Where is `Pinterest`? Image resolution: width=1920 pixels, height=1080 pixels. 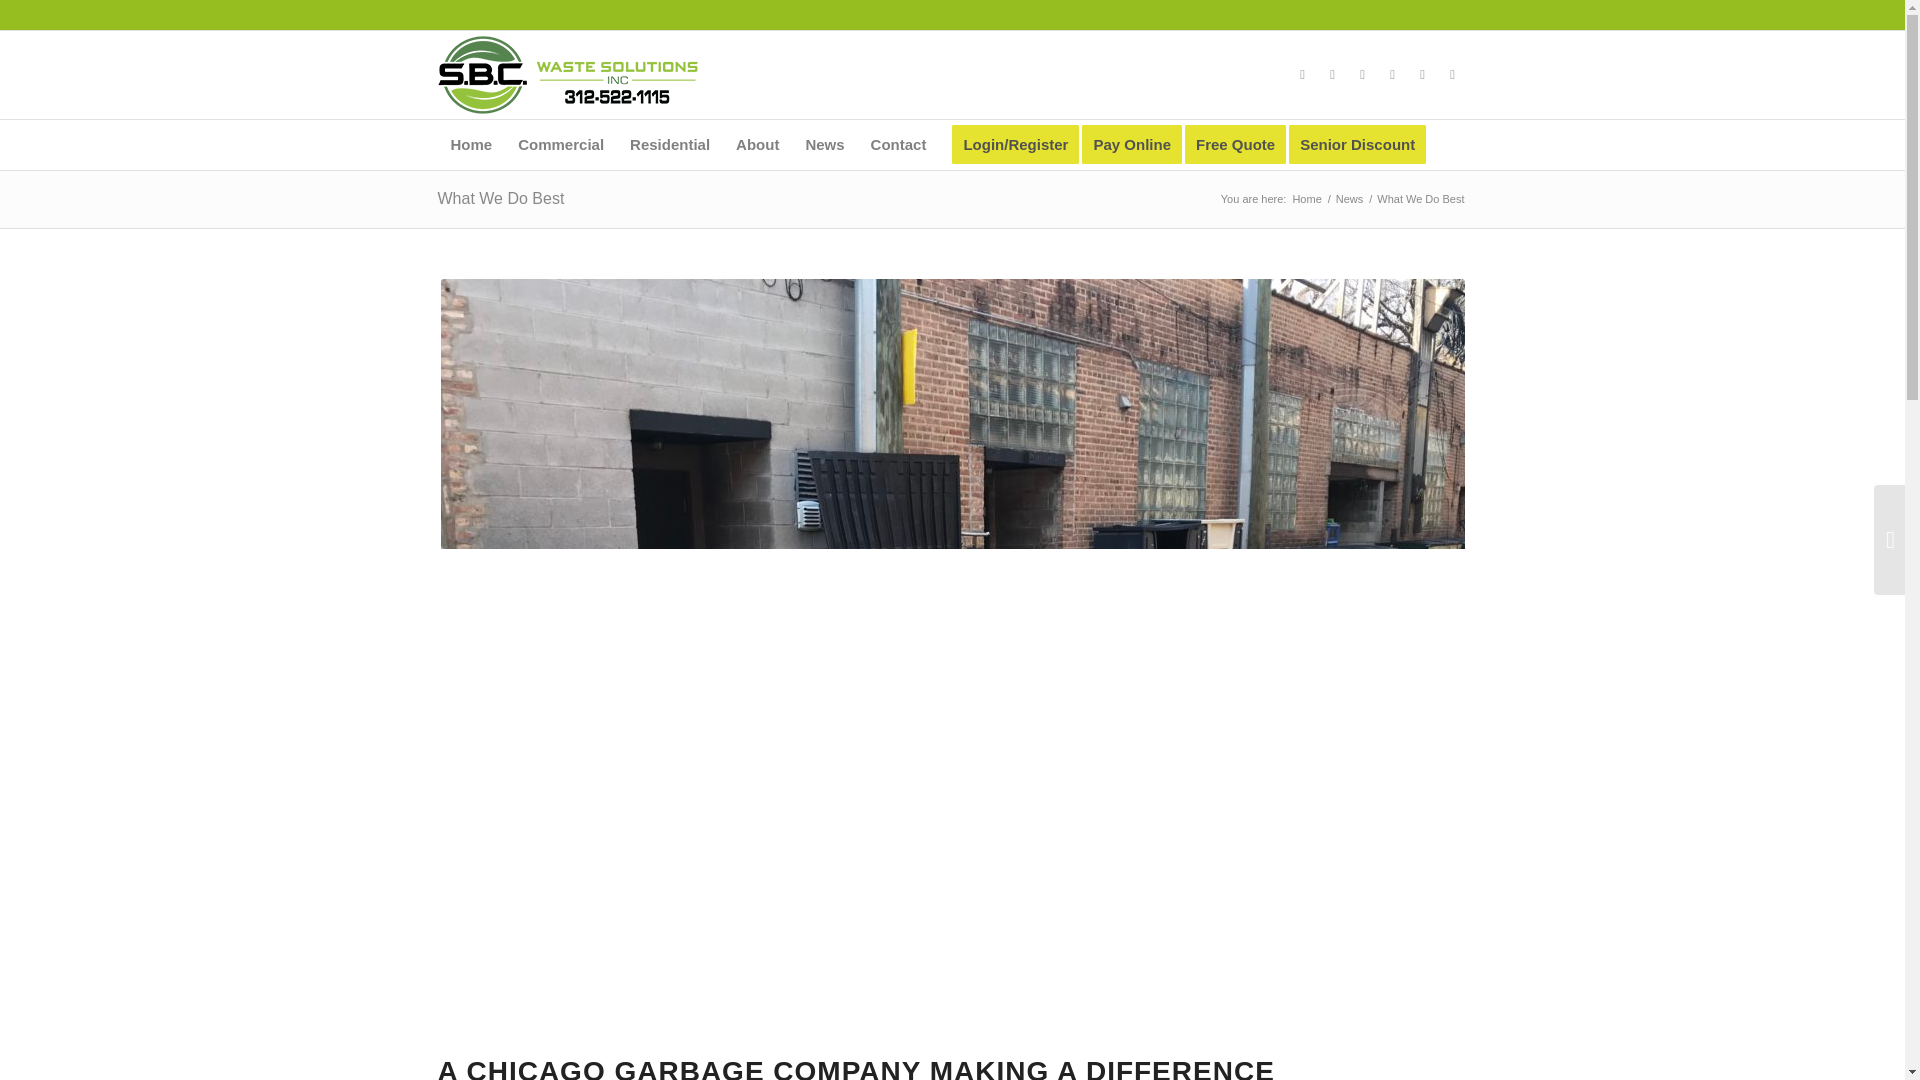 Pinterest is located at coordinates (1422, 74).